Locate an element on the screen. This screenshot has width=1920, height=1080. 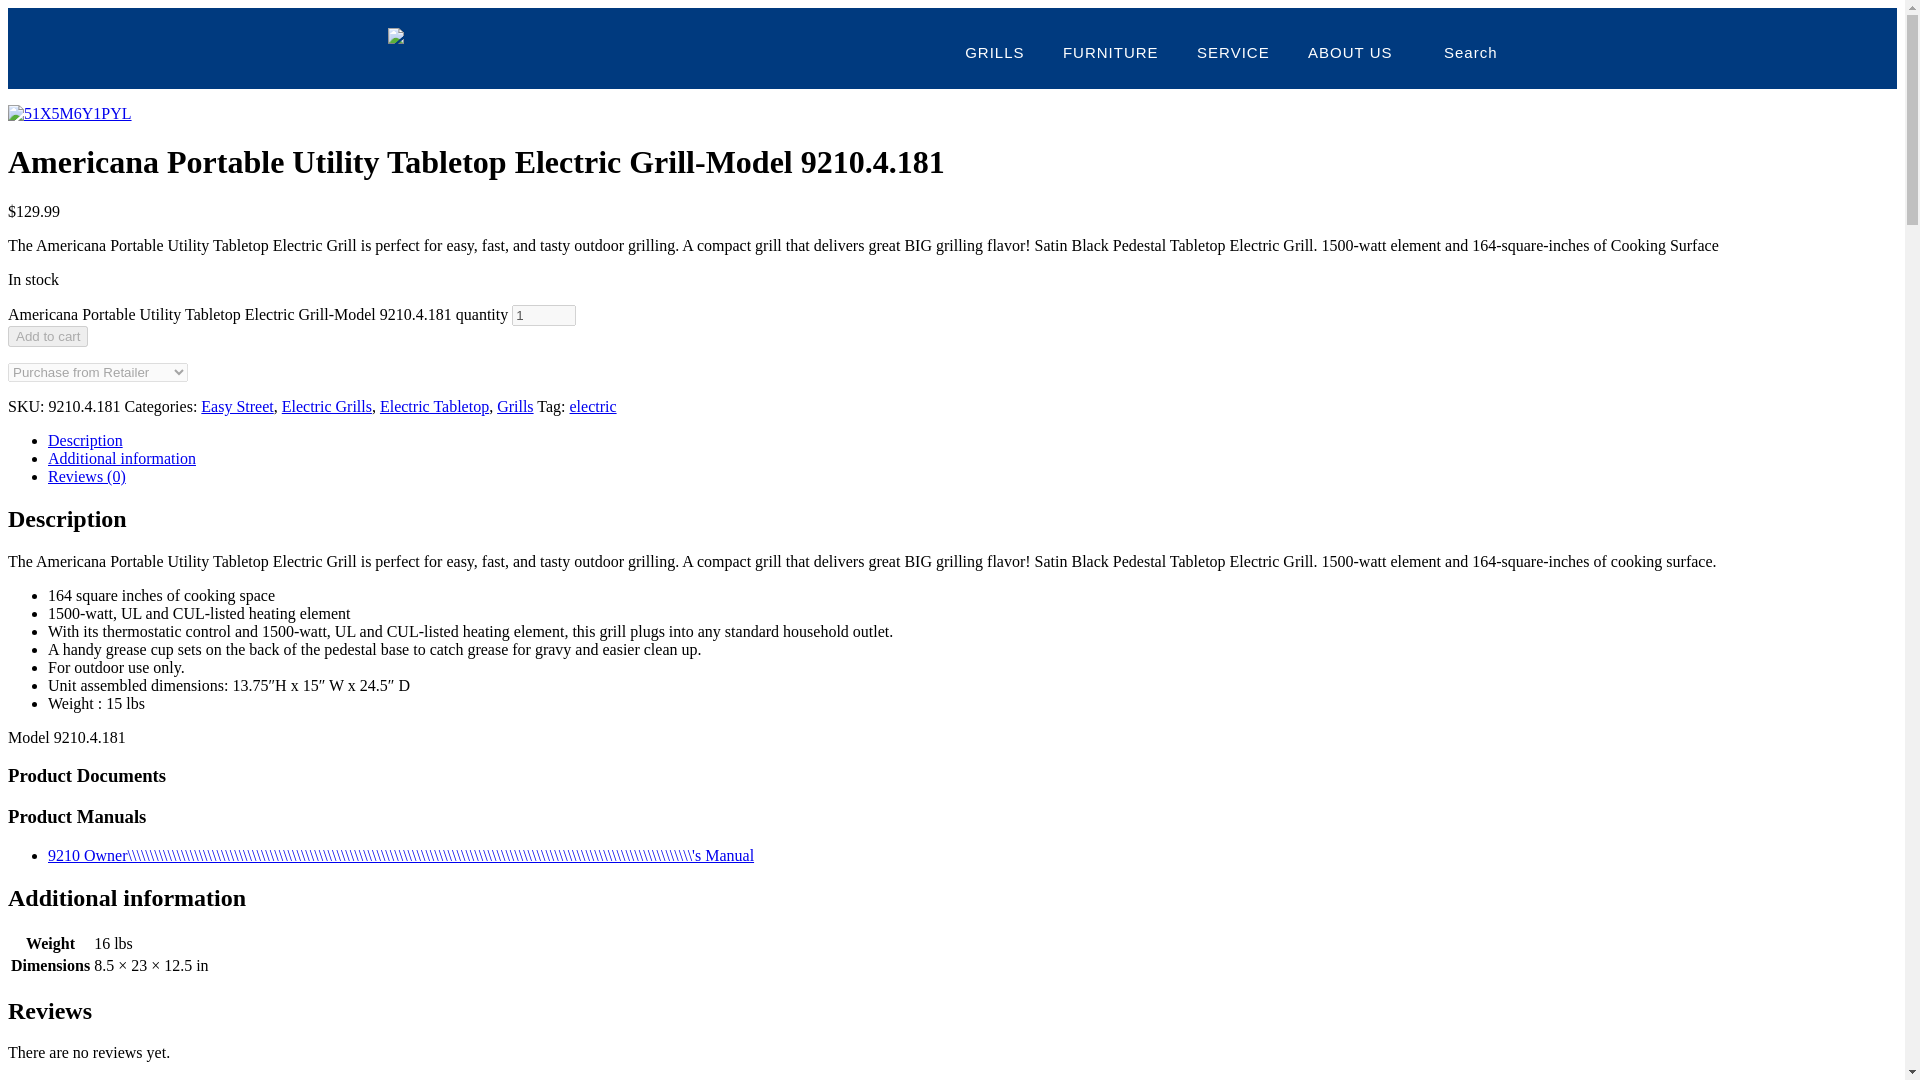
ABOUT US is located at coordinates (1350, 52).